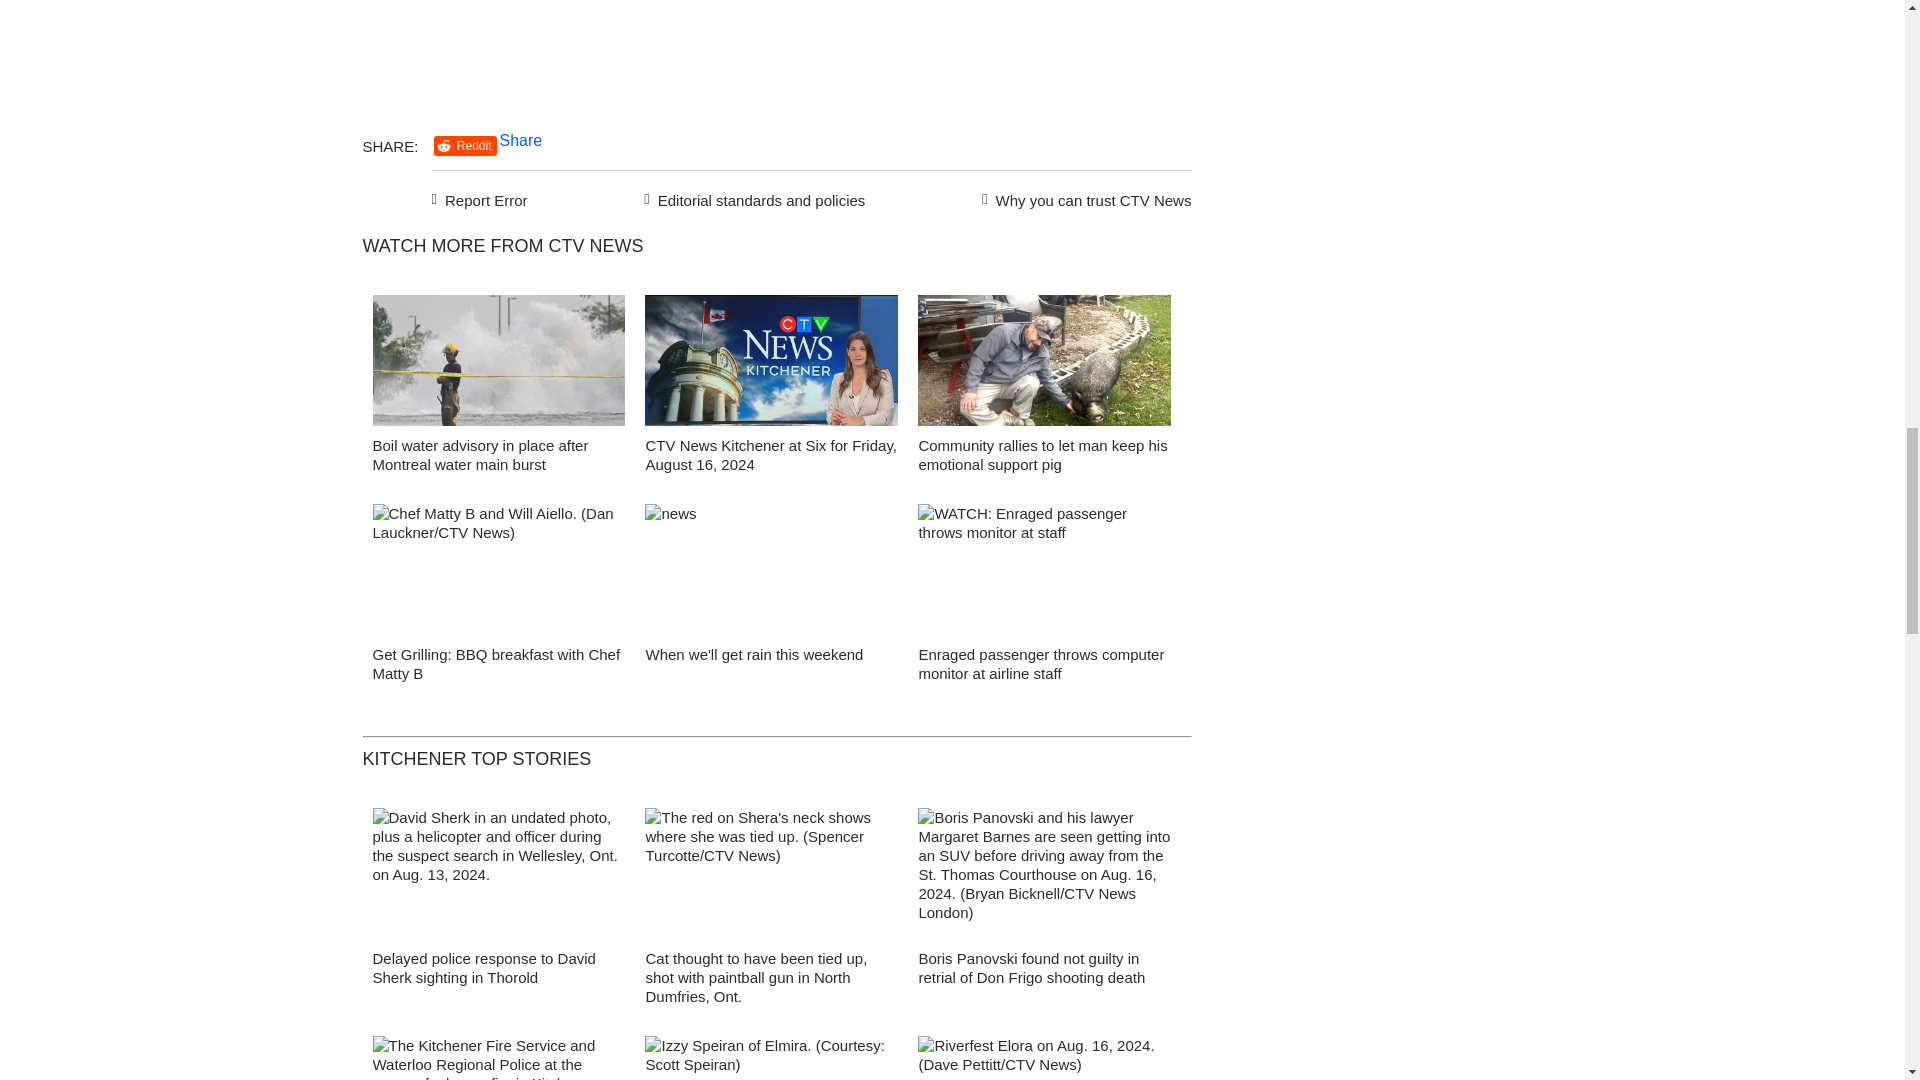 The image size is (1920, 1080). Describe the element at coordinates (772, 574) in the screenshot. I see `news` at that location.